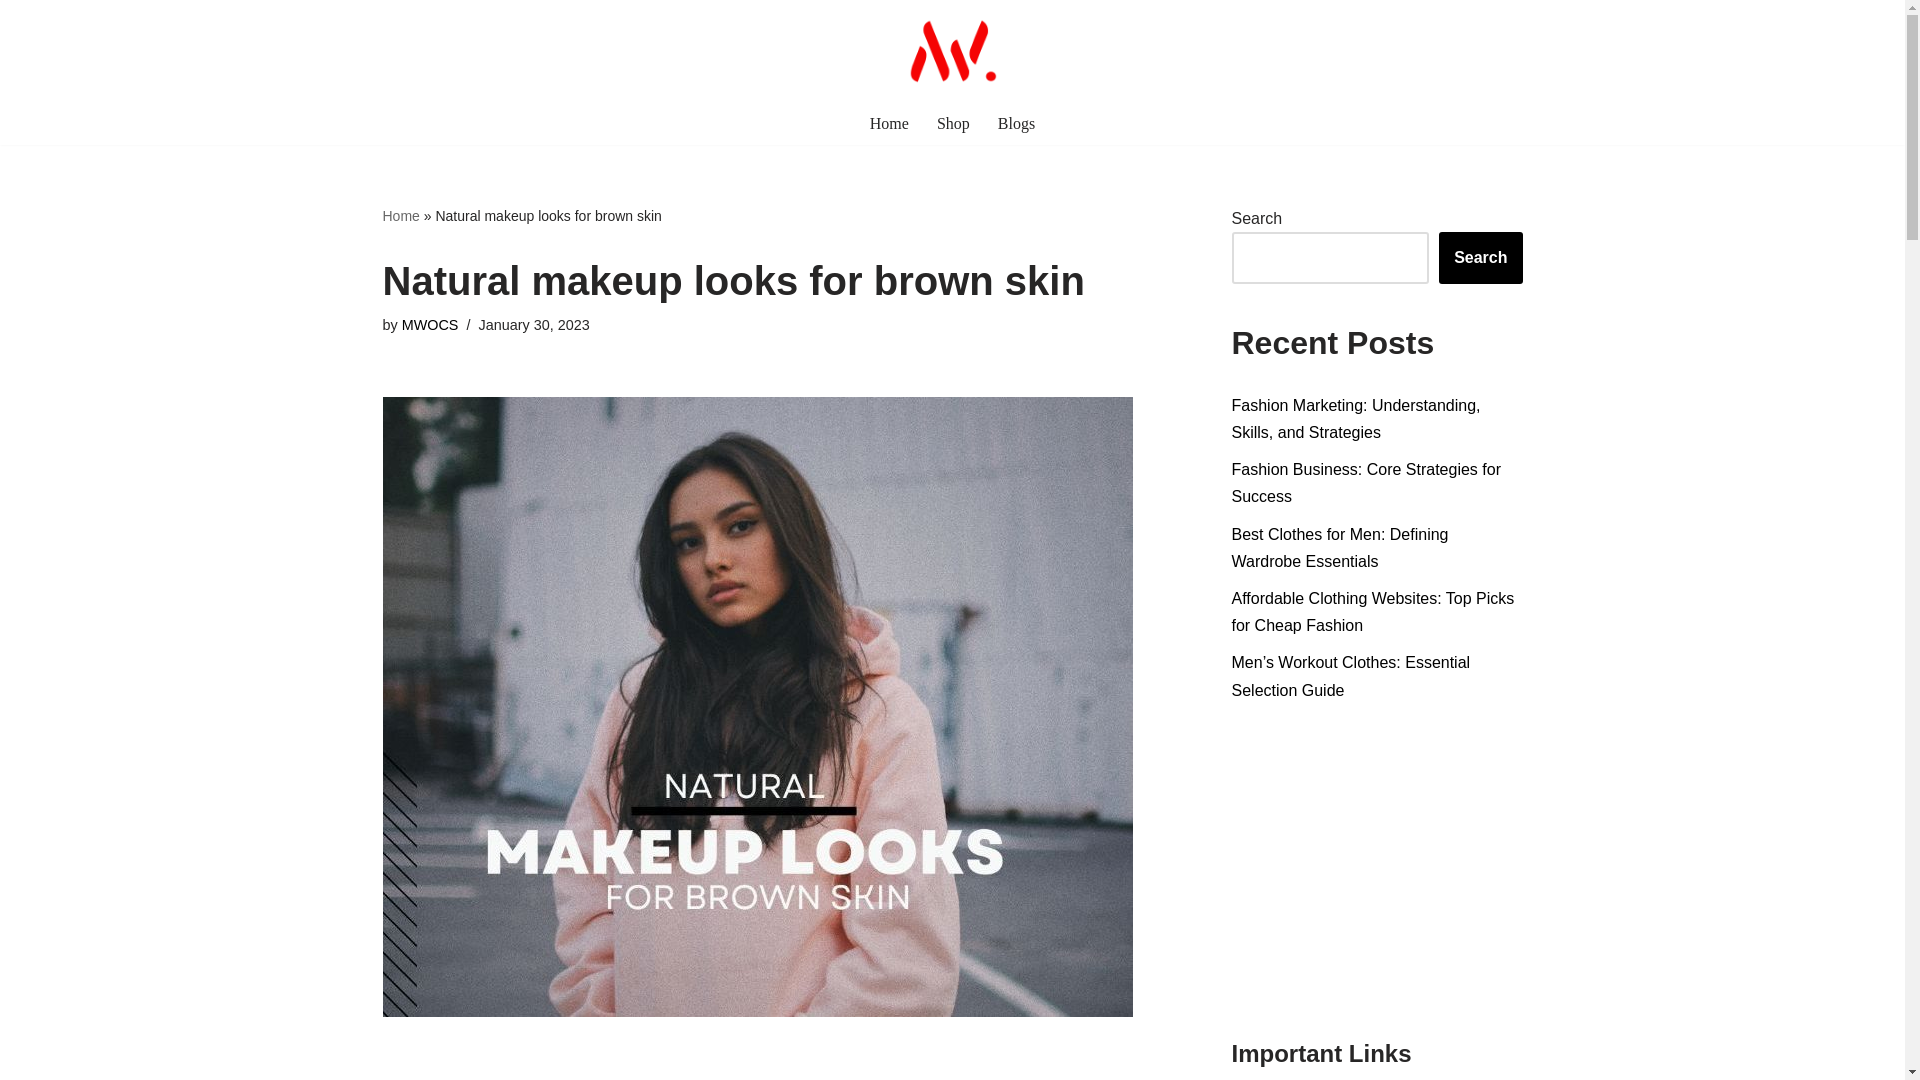 The image size is (1920, 1080). I want to click on Home, so click(400, 216).